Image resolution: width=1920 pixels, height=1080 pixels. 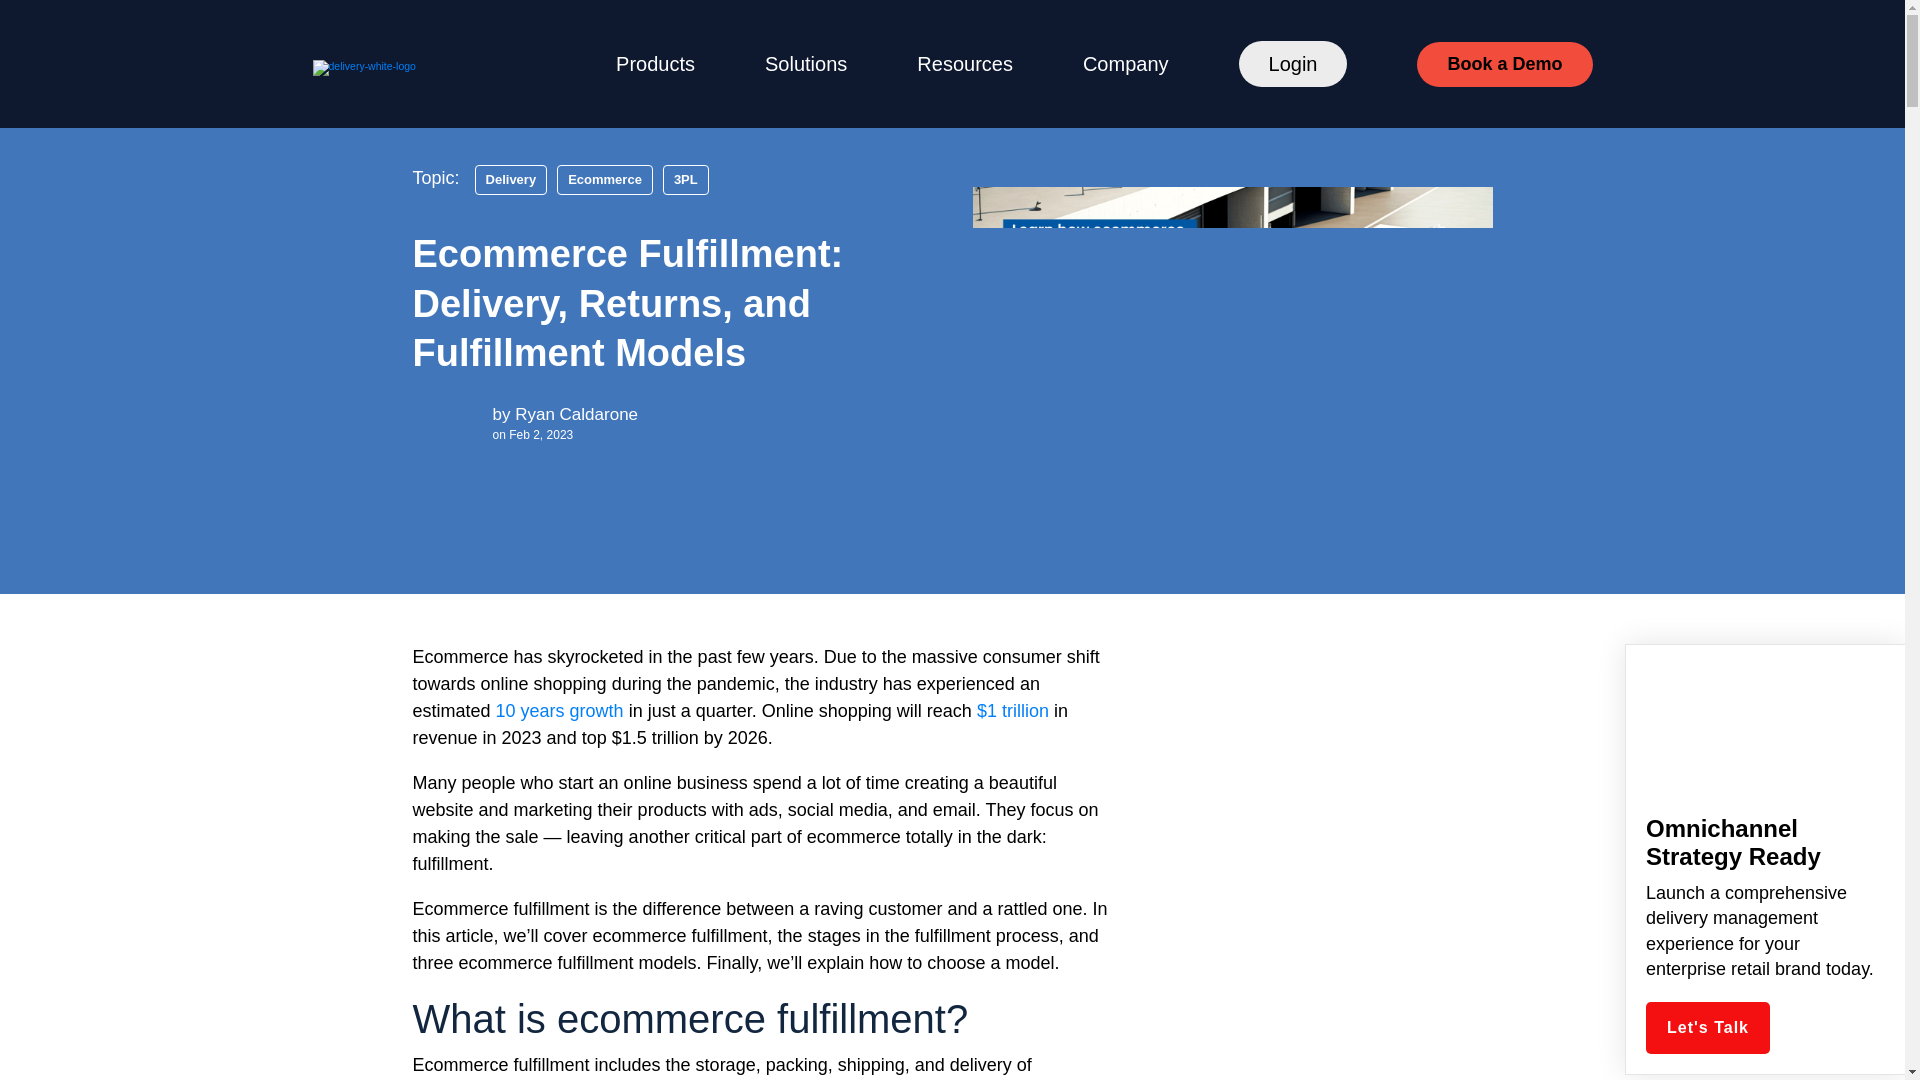 I want to click on Company, so click(x=1126, y=63).